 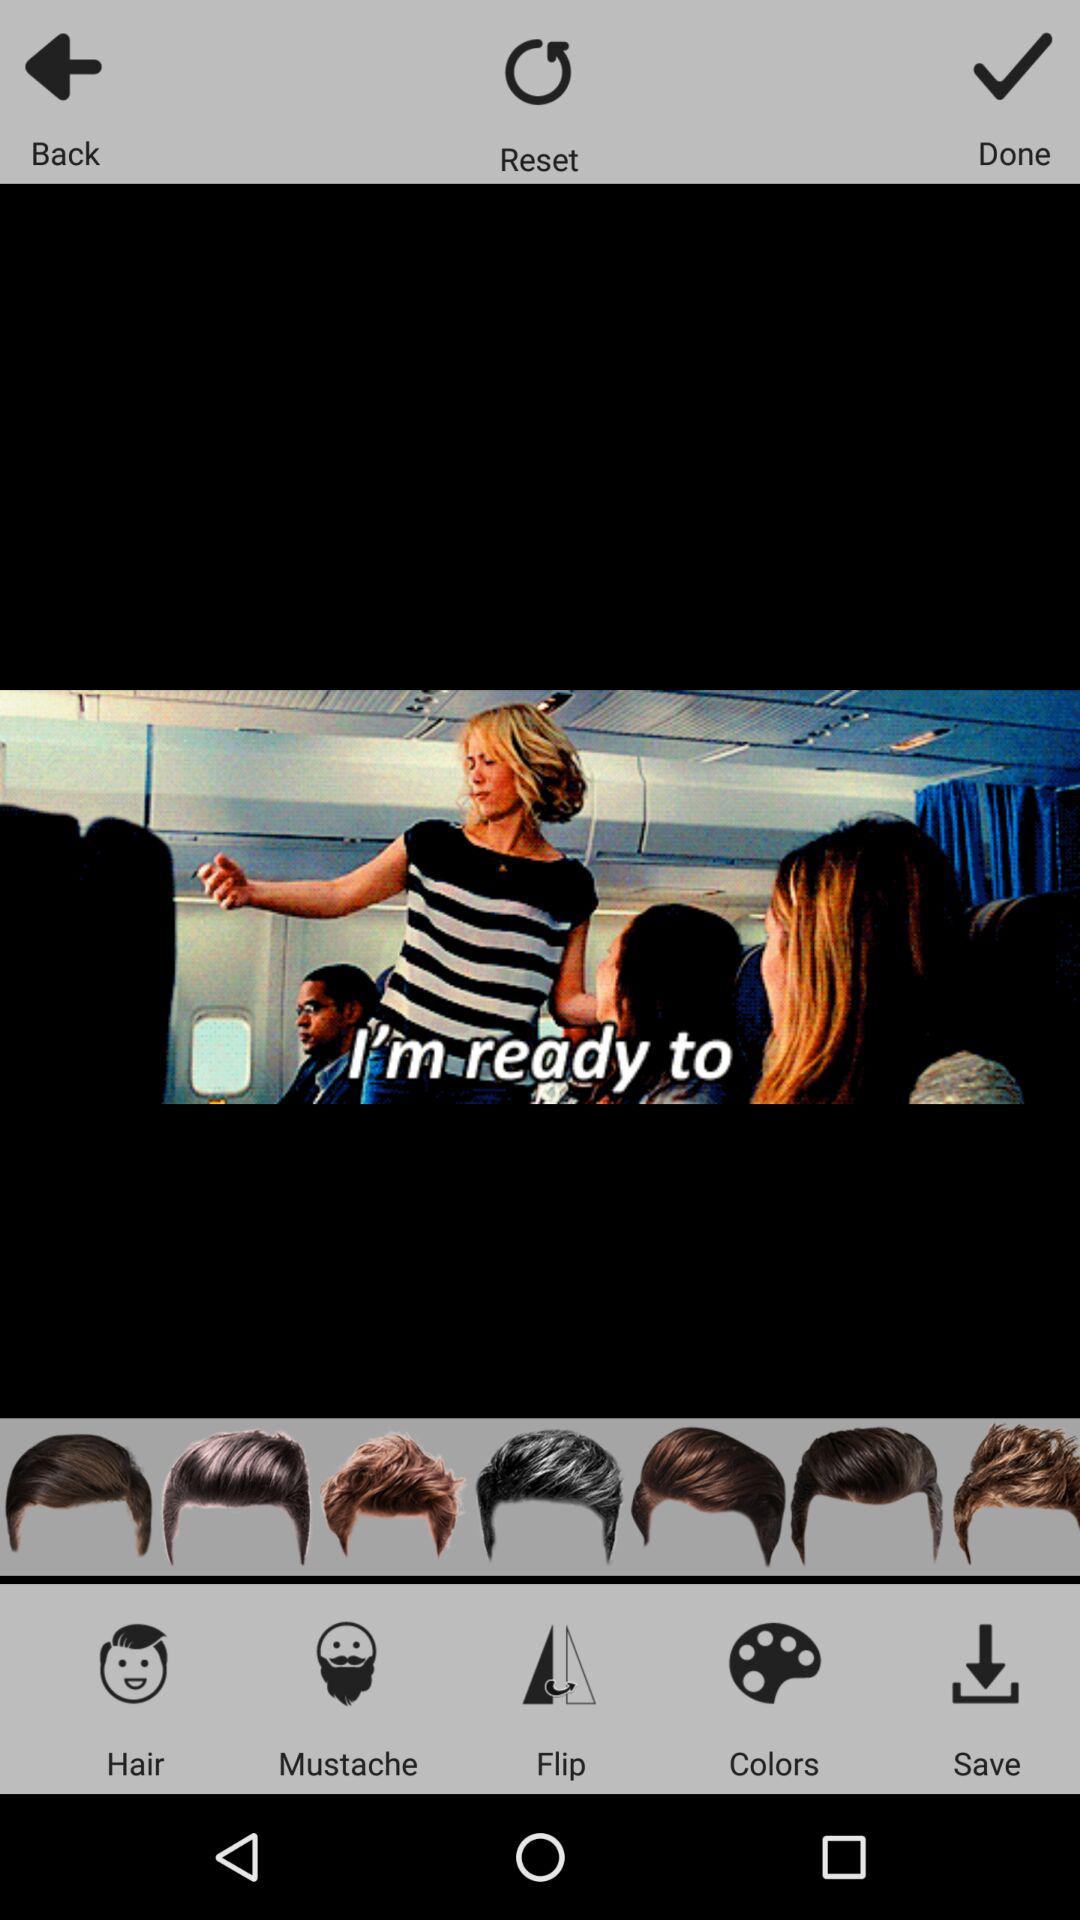 What do you see at coordinates (708, 1497) in the screenshot?
I see `click on the third image from the right side bottom of the page` at bounding box center [708, 1497].